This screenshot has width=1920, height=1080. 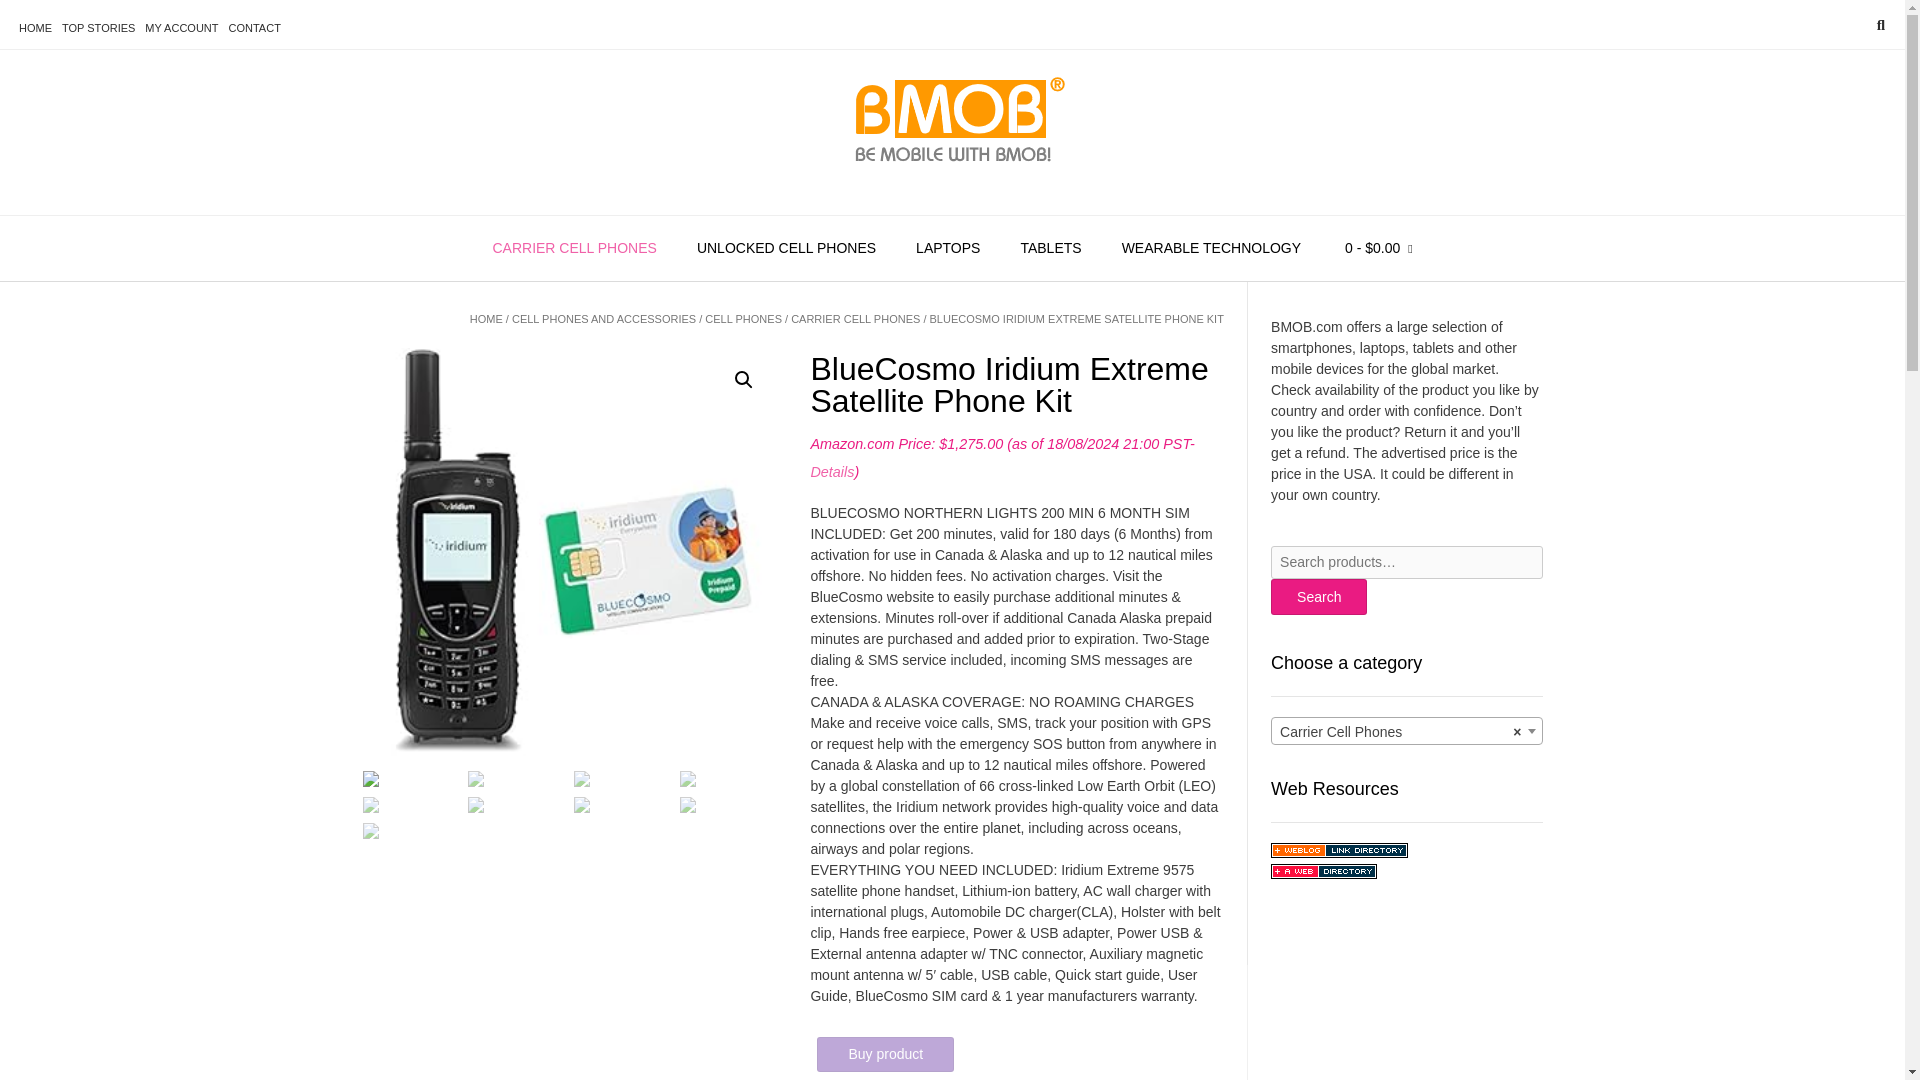 What do you see at coordinates (1211, 248) in the screenshot?
I see `WEARABLE TECHNOLOGY` at bounding box center [1211, 248].